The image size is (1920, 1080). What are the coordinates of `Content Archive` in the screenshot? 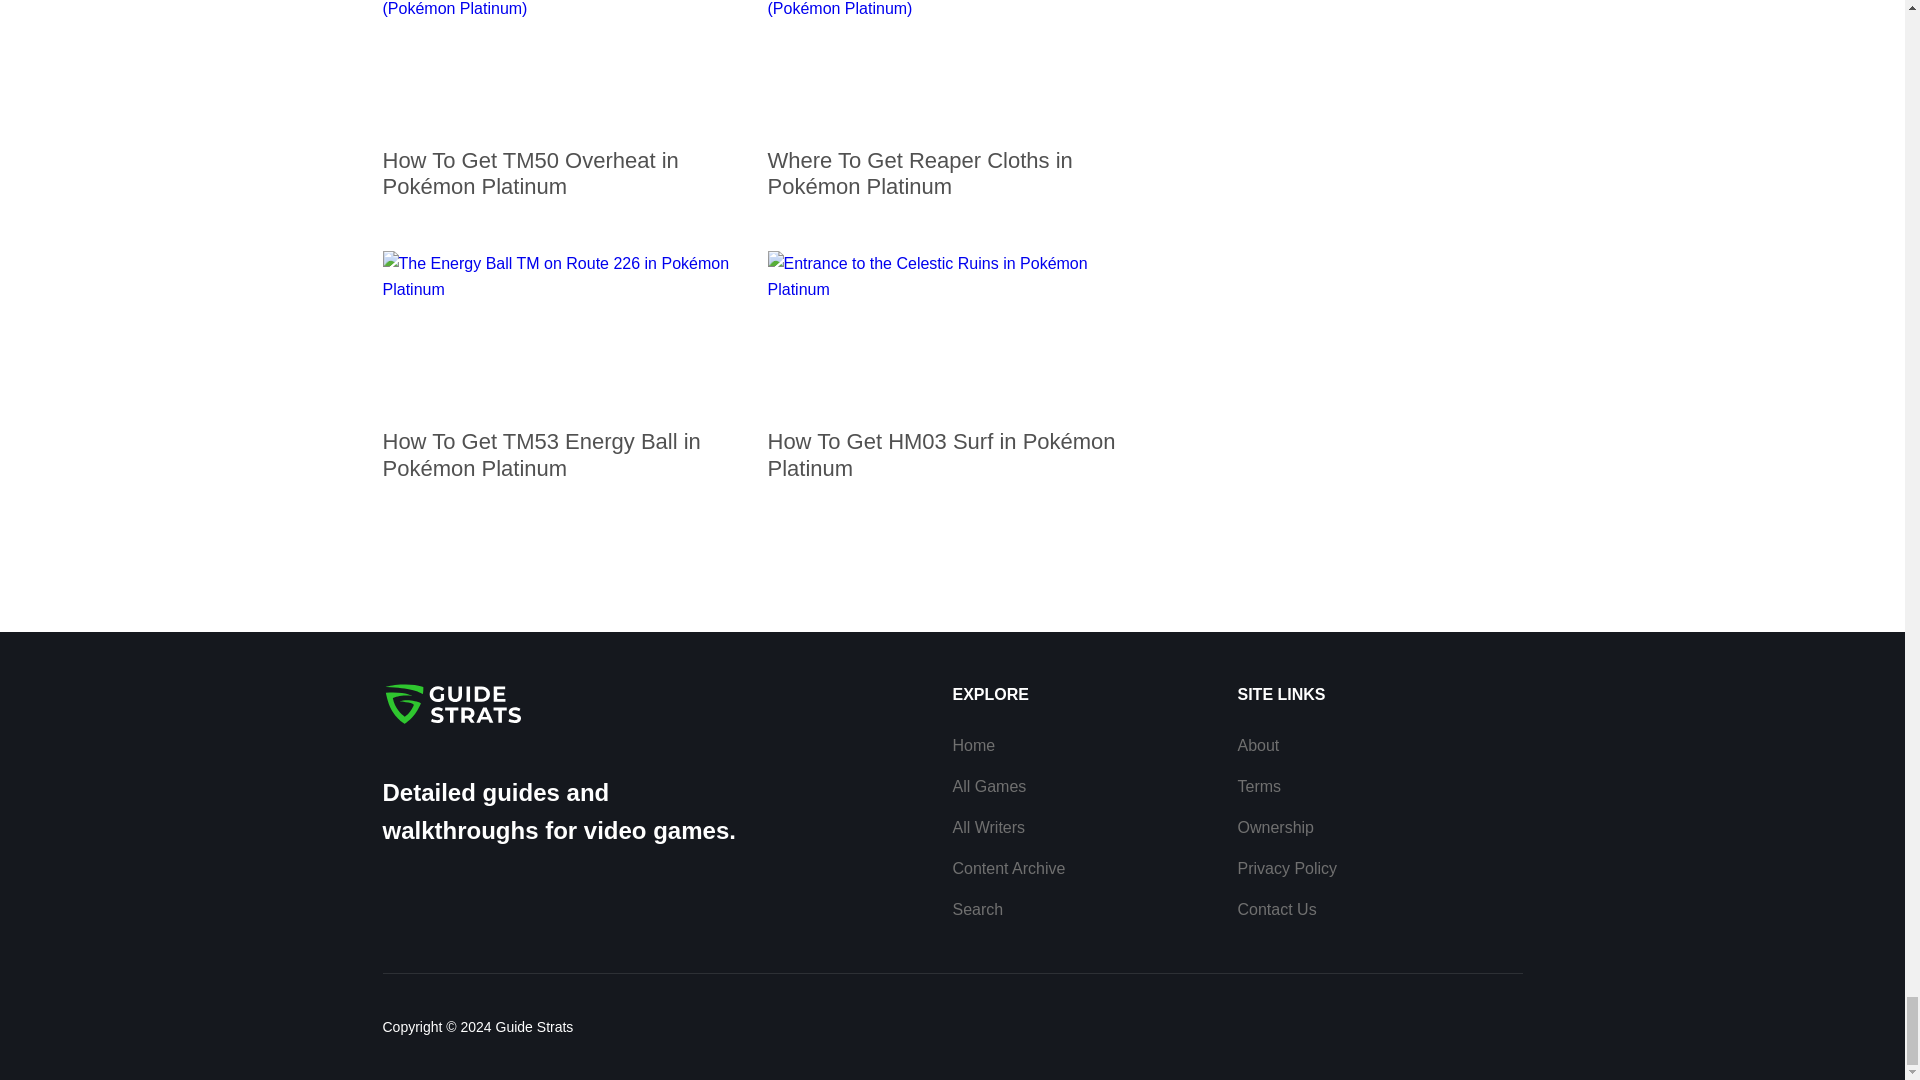 It's located at (1008, 868).